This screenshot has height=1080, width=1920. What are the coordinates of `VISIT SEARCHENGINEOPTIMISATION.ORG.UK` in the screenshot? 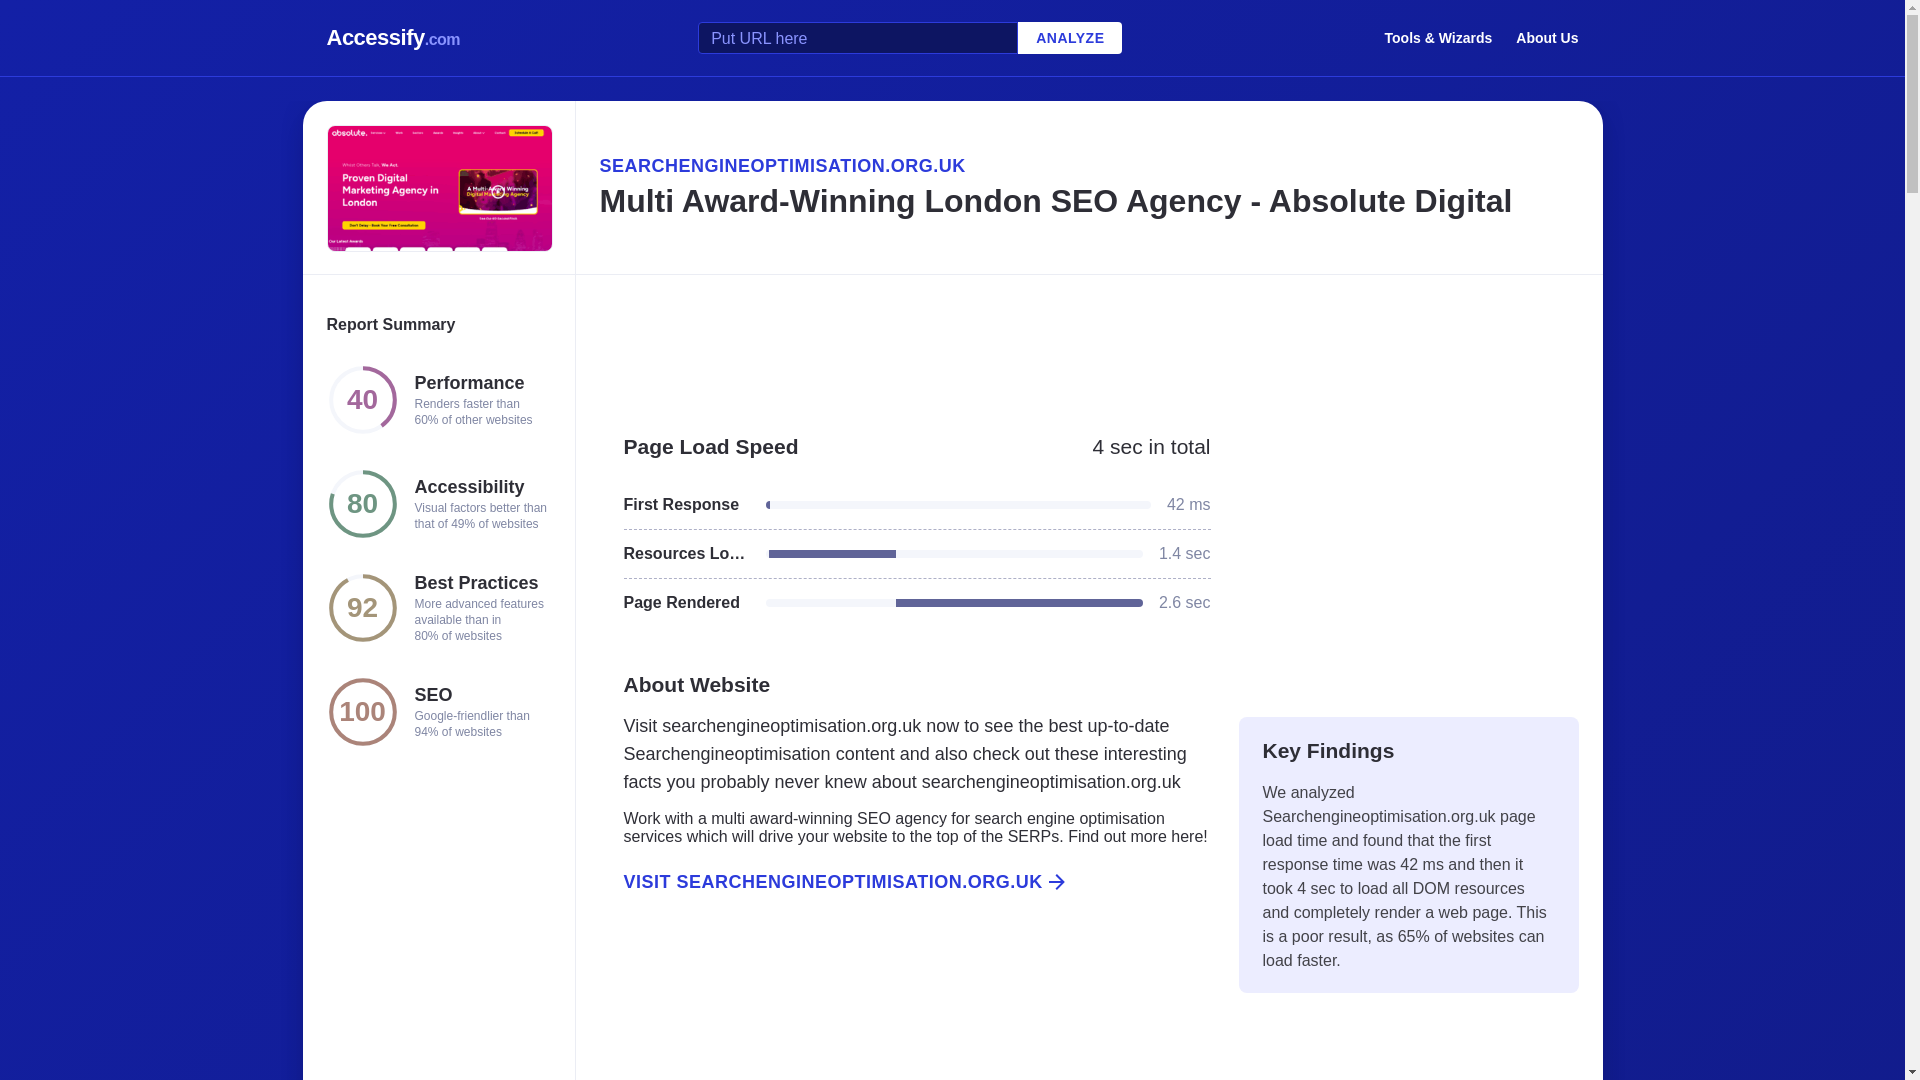 It's located at (905, 882).